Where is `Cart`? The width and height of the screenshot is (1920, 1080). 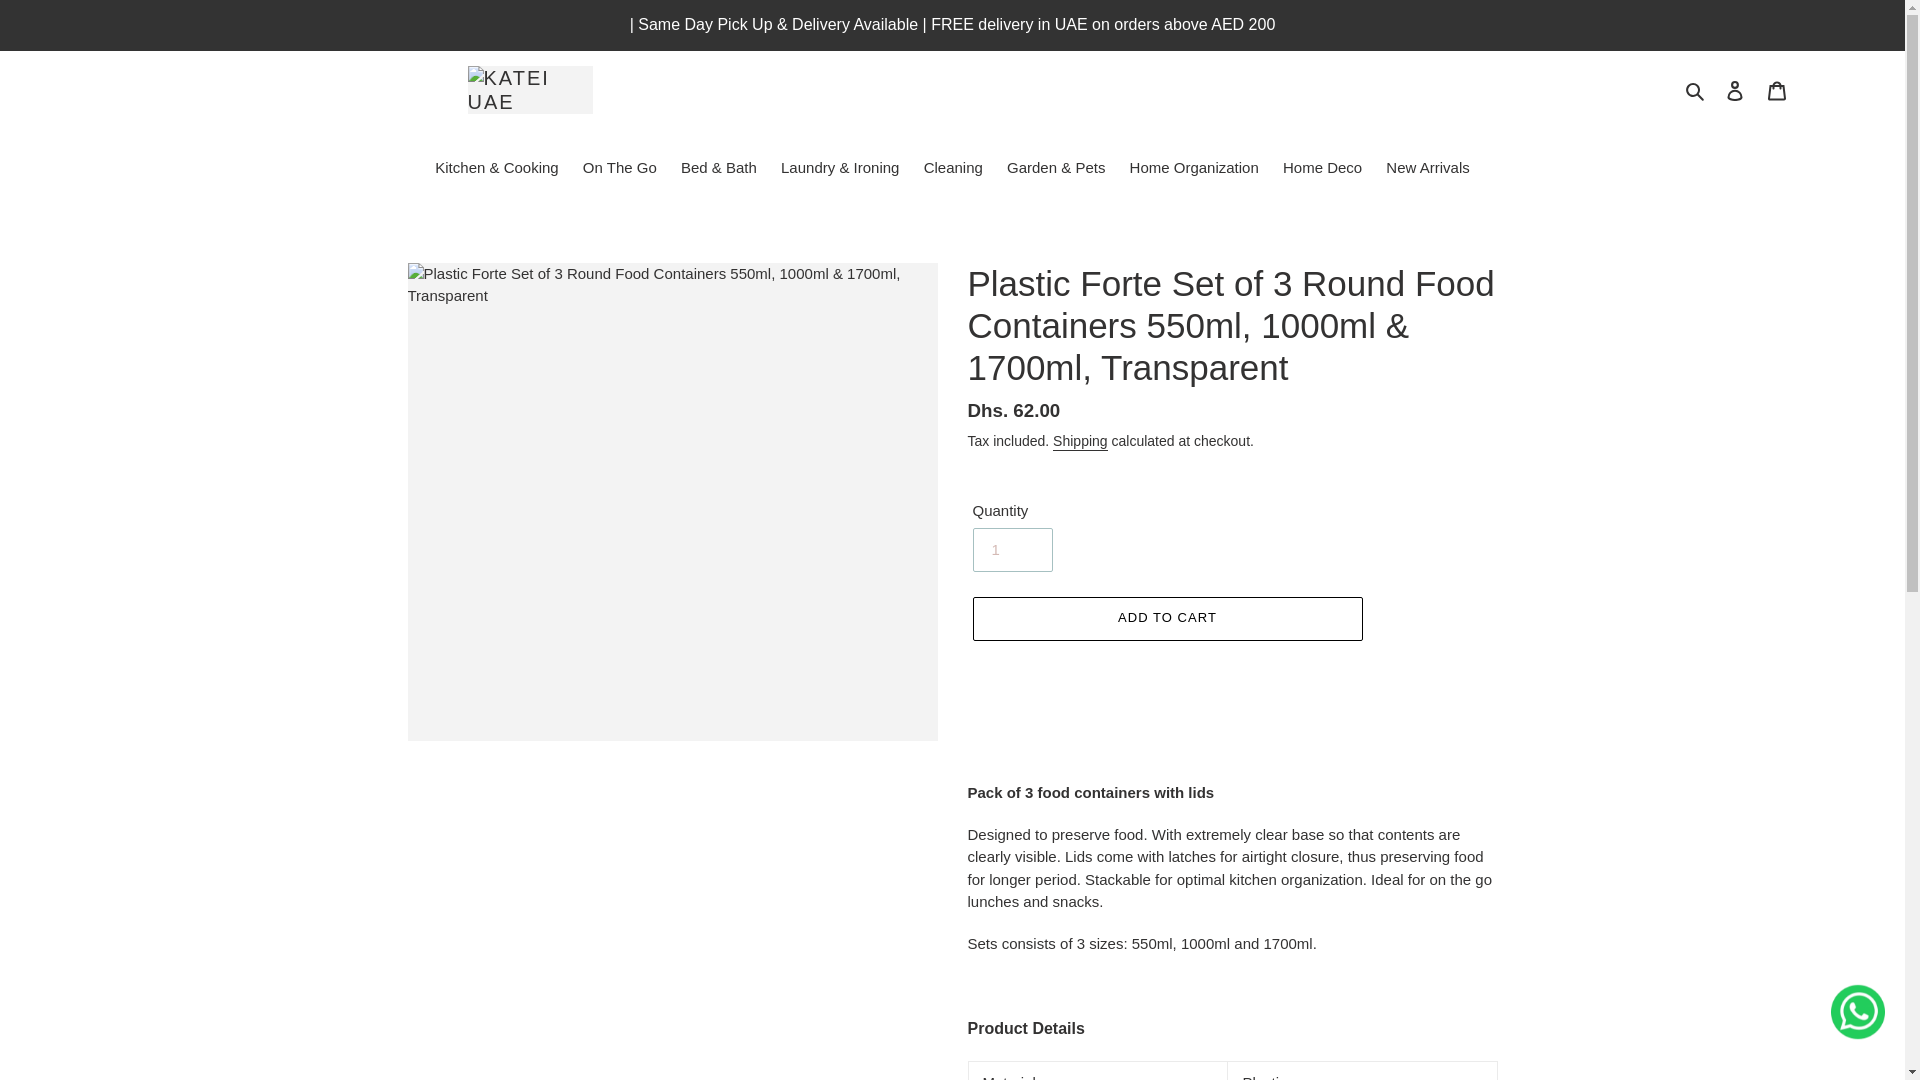 Cart is located at coordinates (1776, 90).